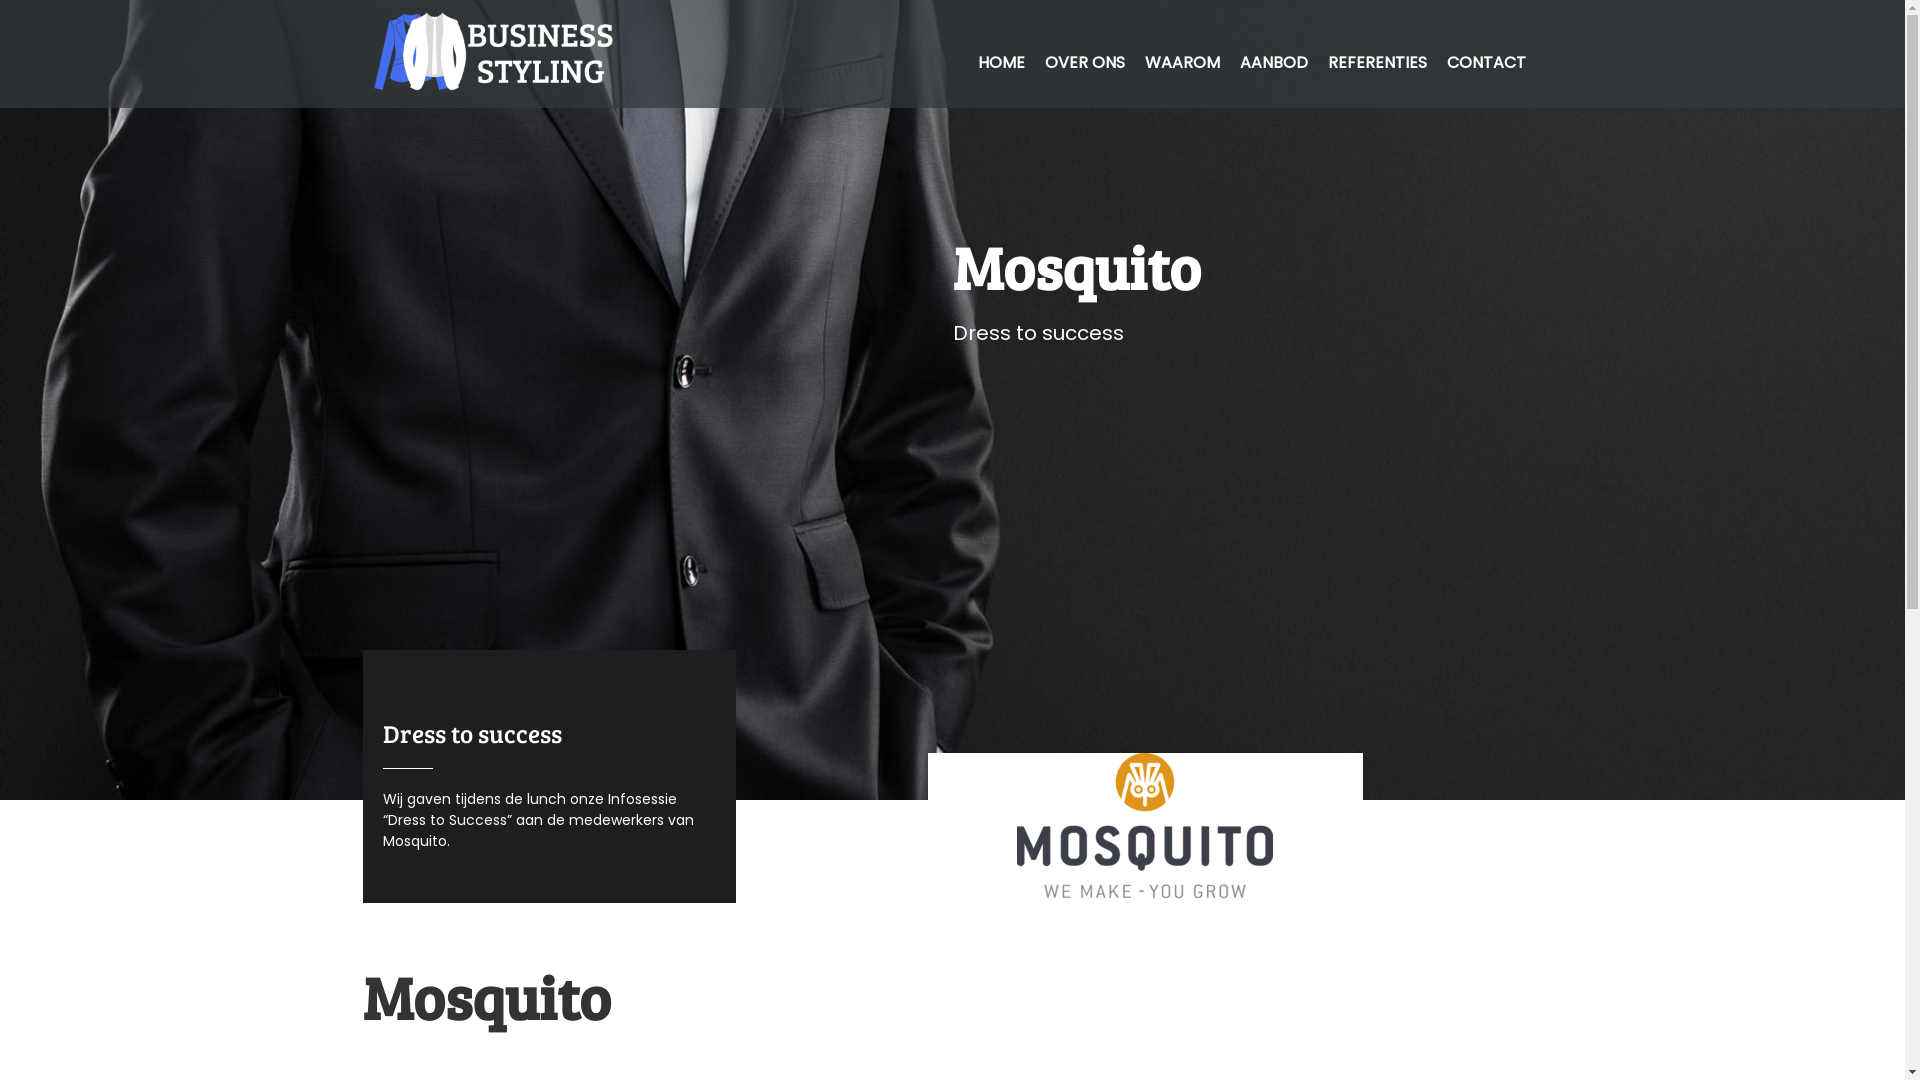 The image size is (1920, 1080). I want to click on CONTACT, so click(1486, 62).